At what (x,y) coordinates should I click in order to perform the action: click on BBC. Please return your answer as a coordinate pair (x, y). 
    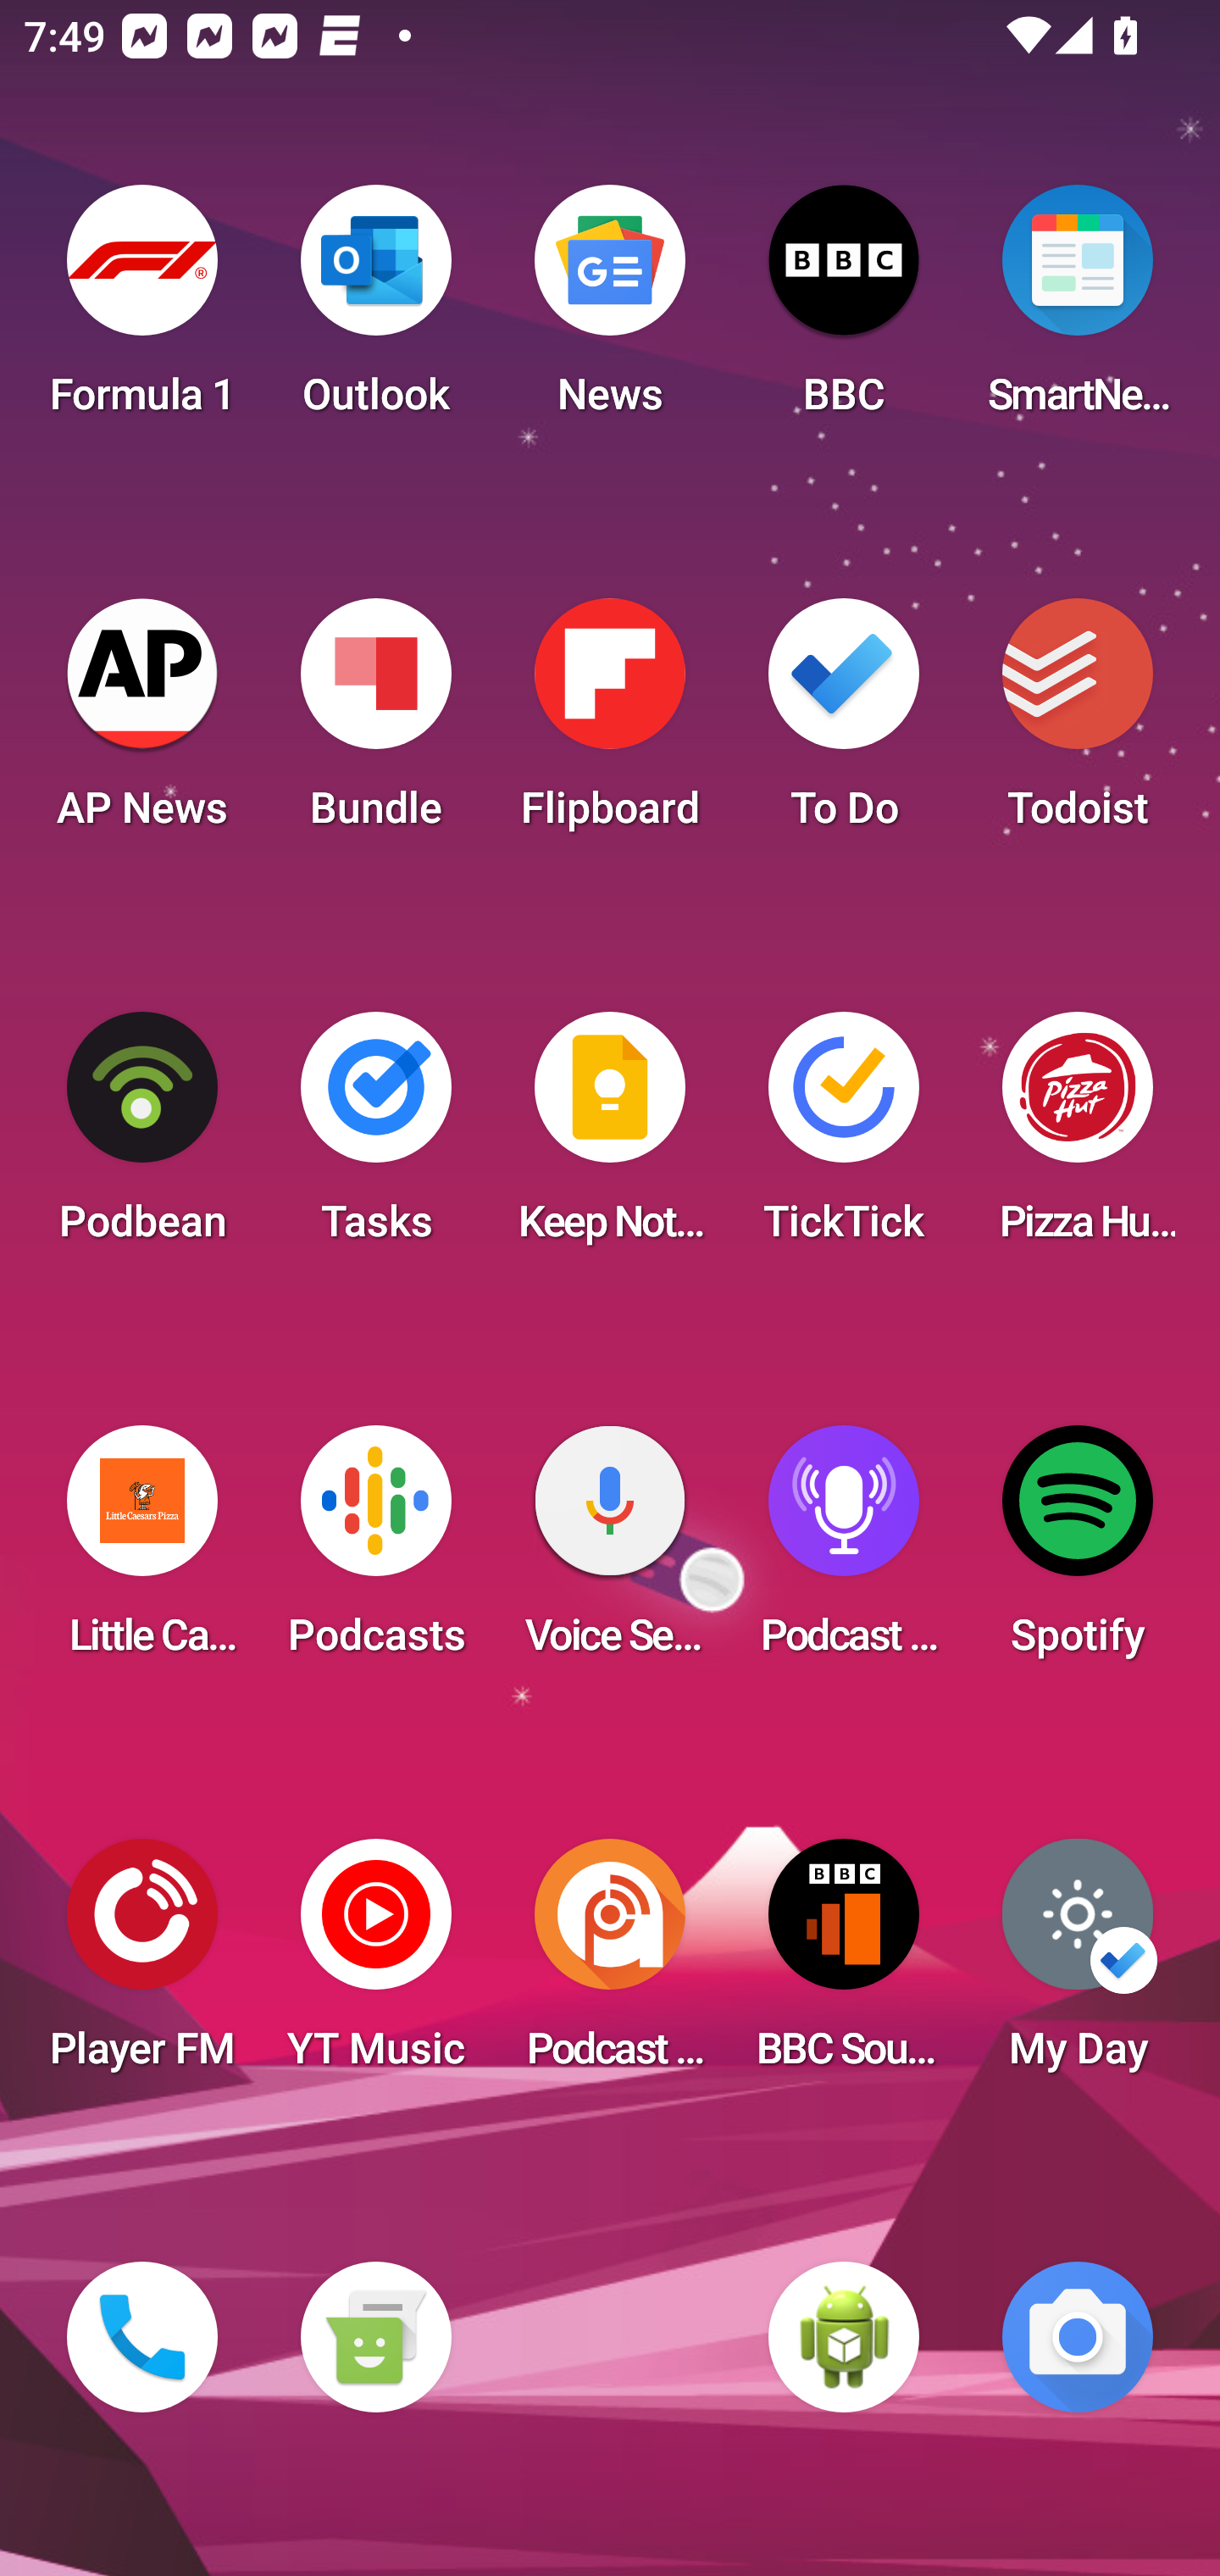
    Looking at the image, I should click on (844, 310).